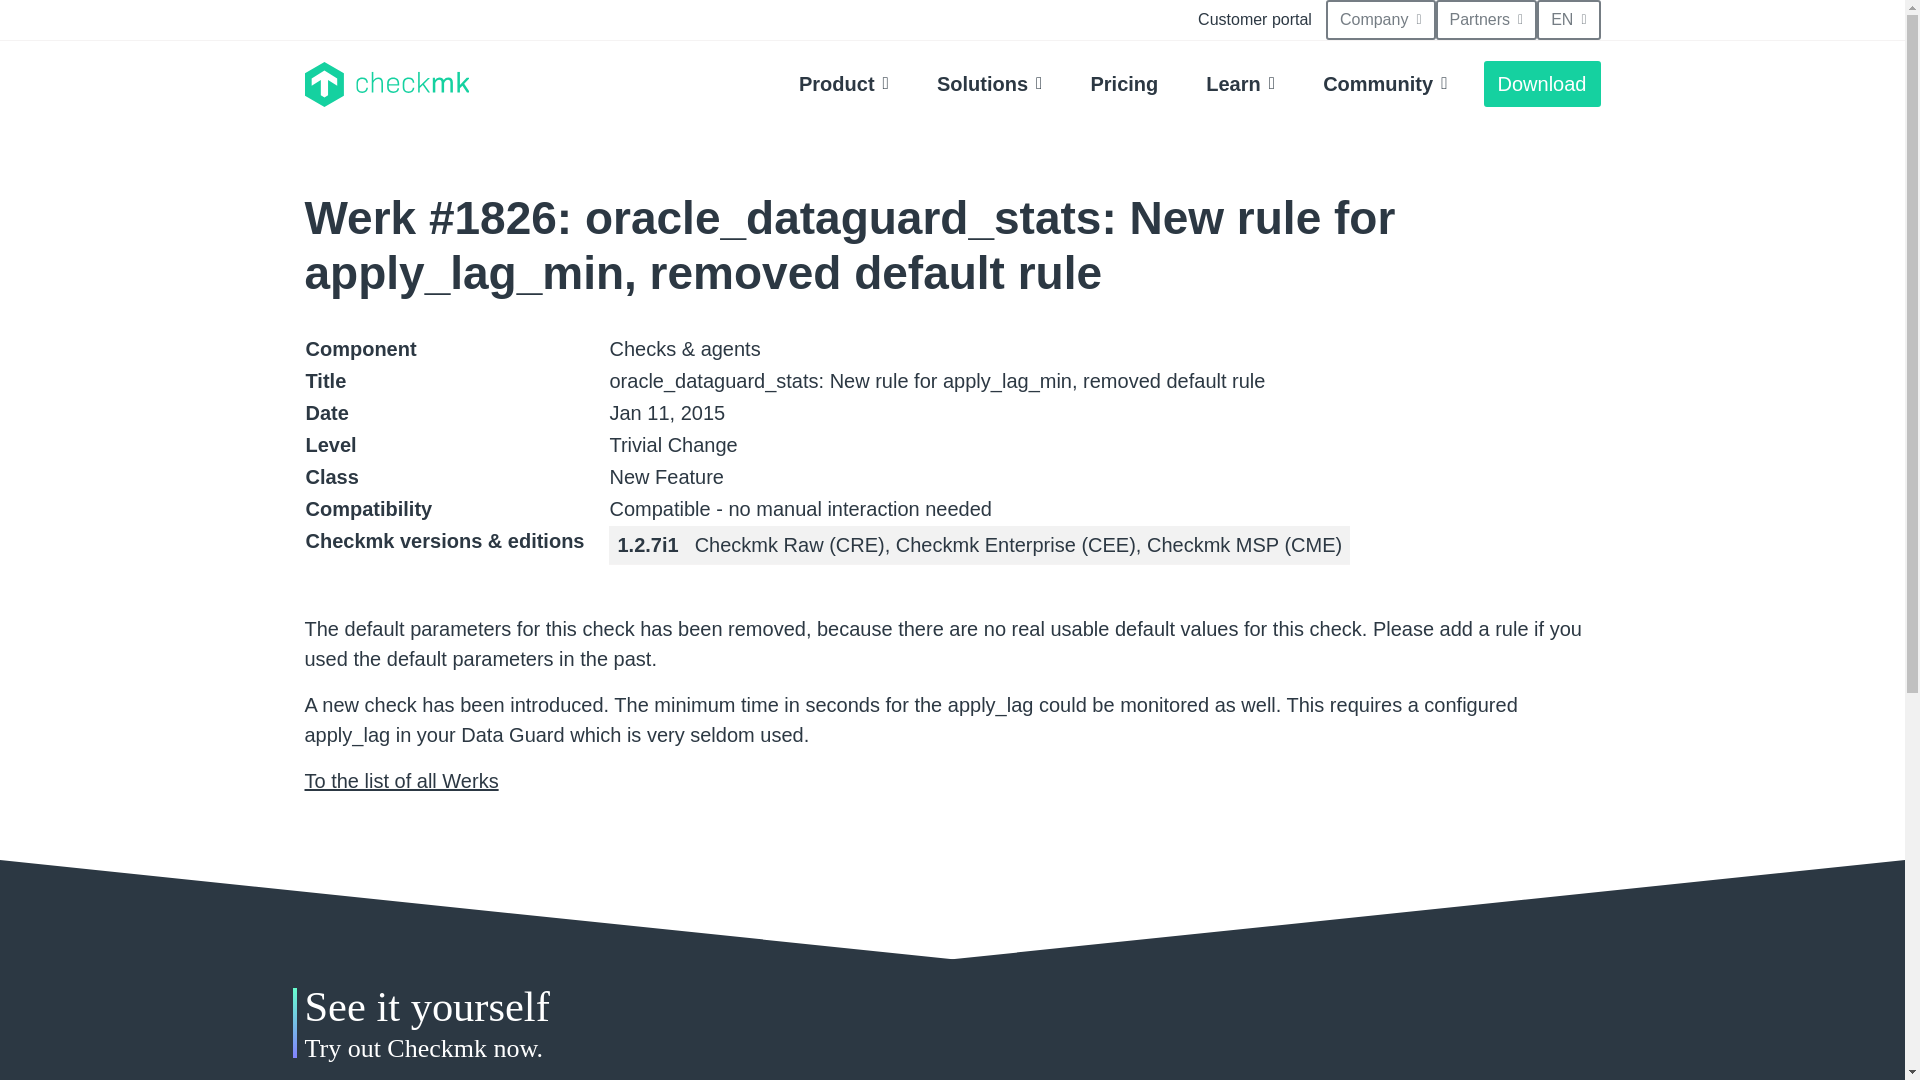 The width and height of the screenshot is (1920, 1080). Describe the element at coordinates (1381, 20) in the screenshot. I see `Company` at that location.